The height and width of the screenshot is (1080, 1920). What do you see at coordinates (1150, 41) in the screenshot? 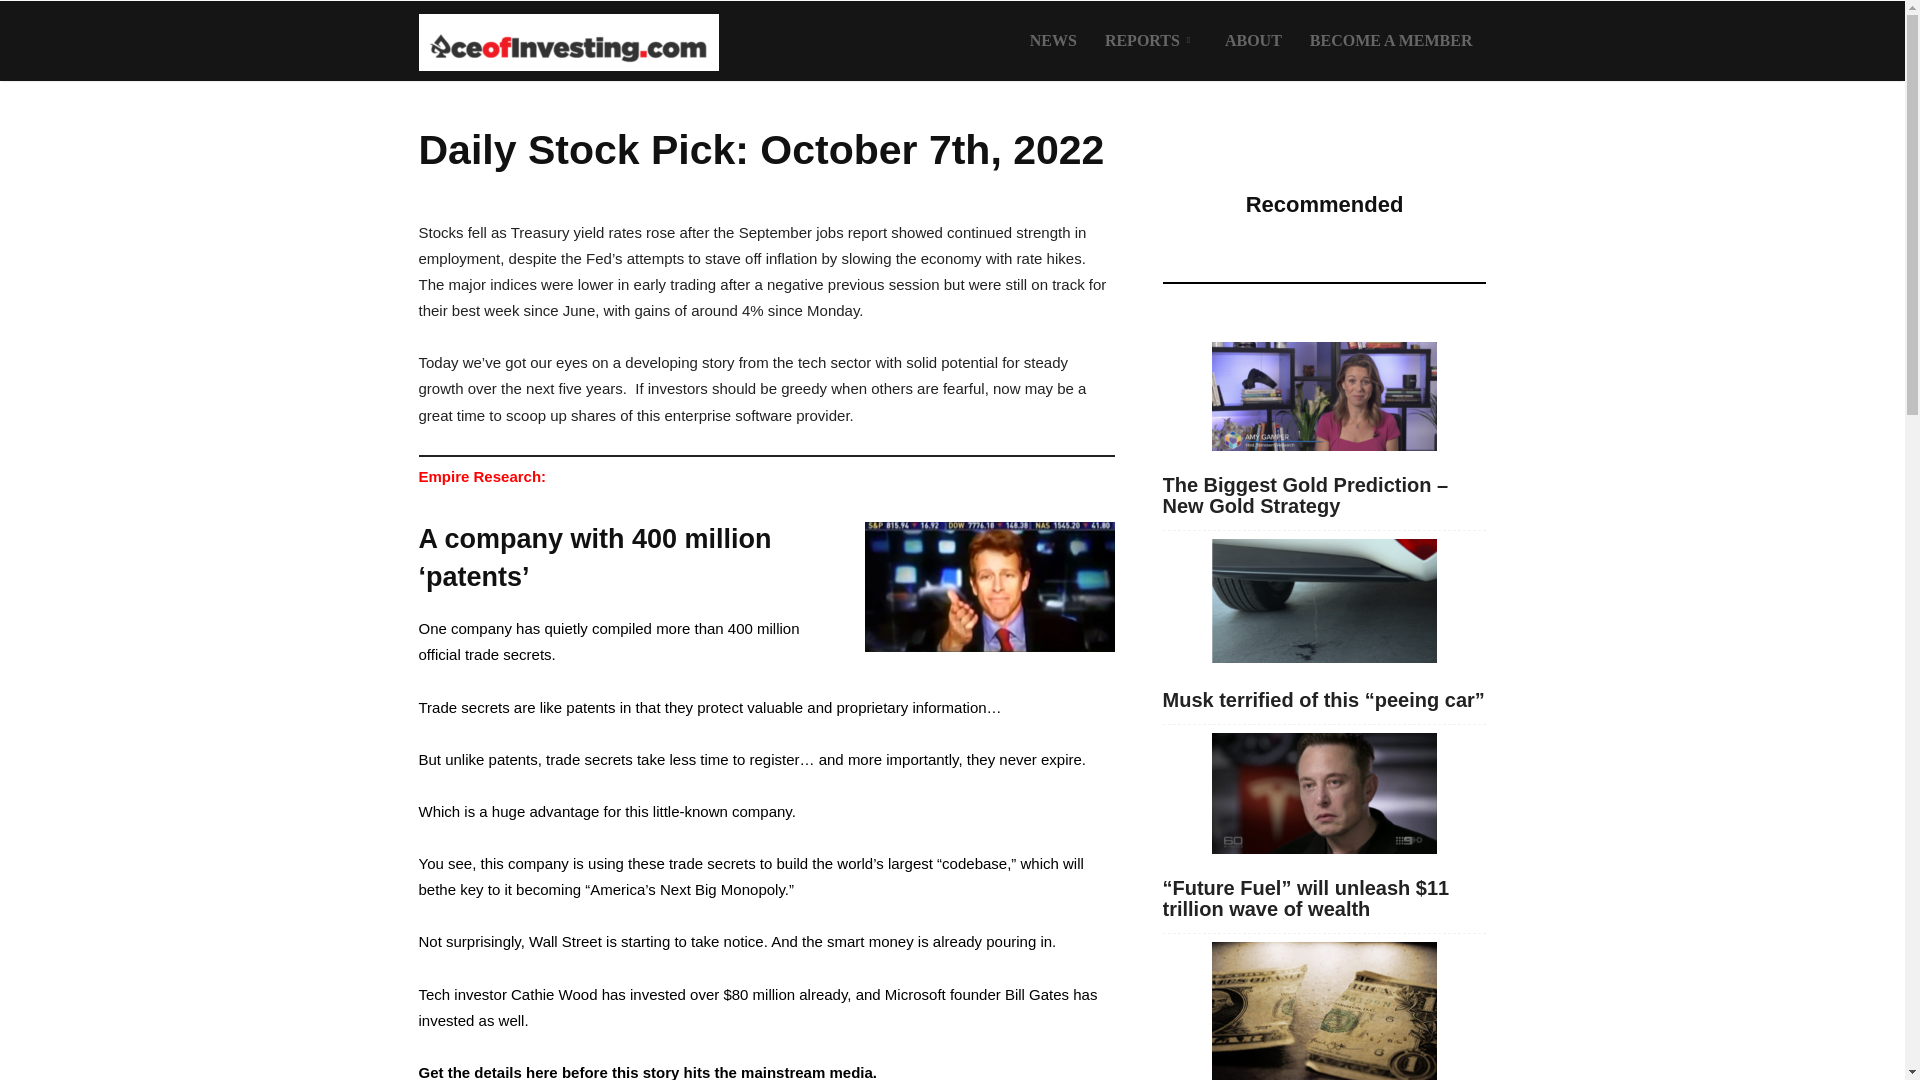
I see `REPORTS` at bounding box center [1150, 41].